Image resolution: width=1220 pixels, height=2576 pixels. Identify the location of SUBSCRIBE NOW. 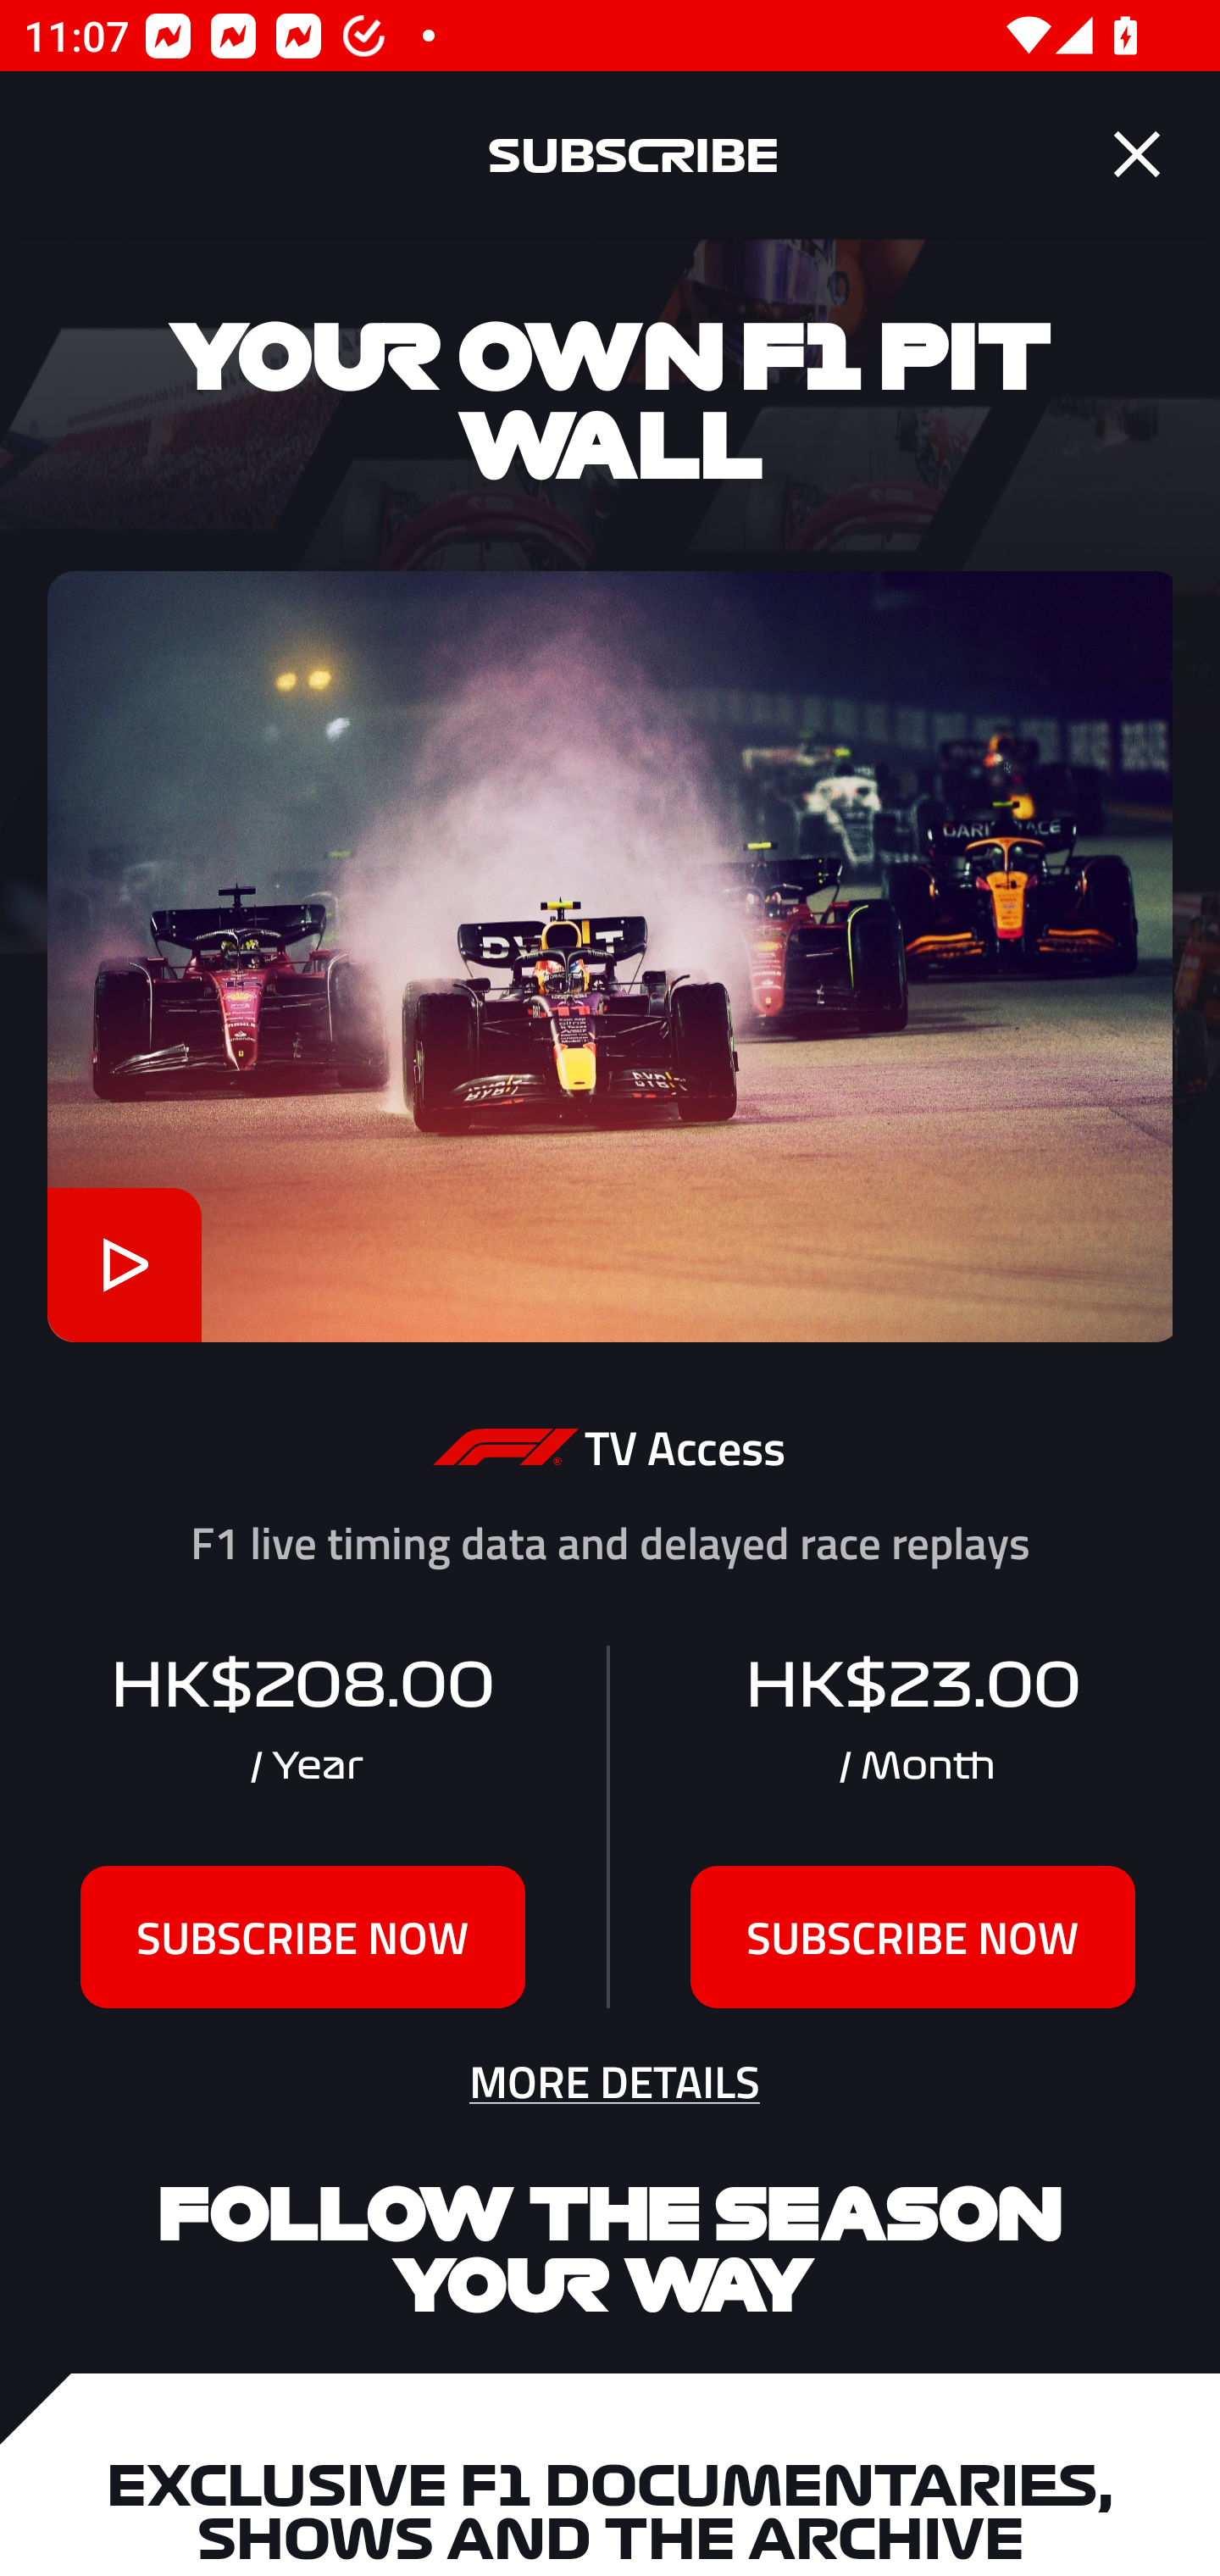
(303, 1937).